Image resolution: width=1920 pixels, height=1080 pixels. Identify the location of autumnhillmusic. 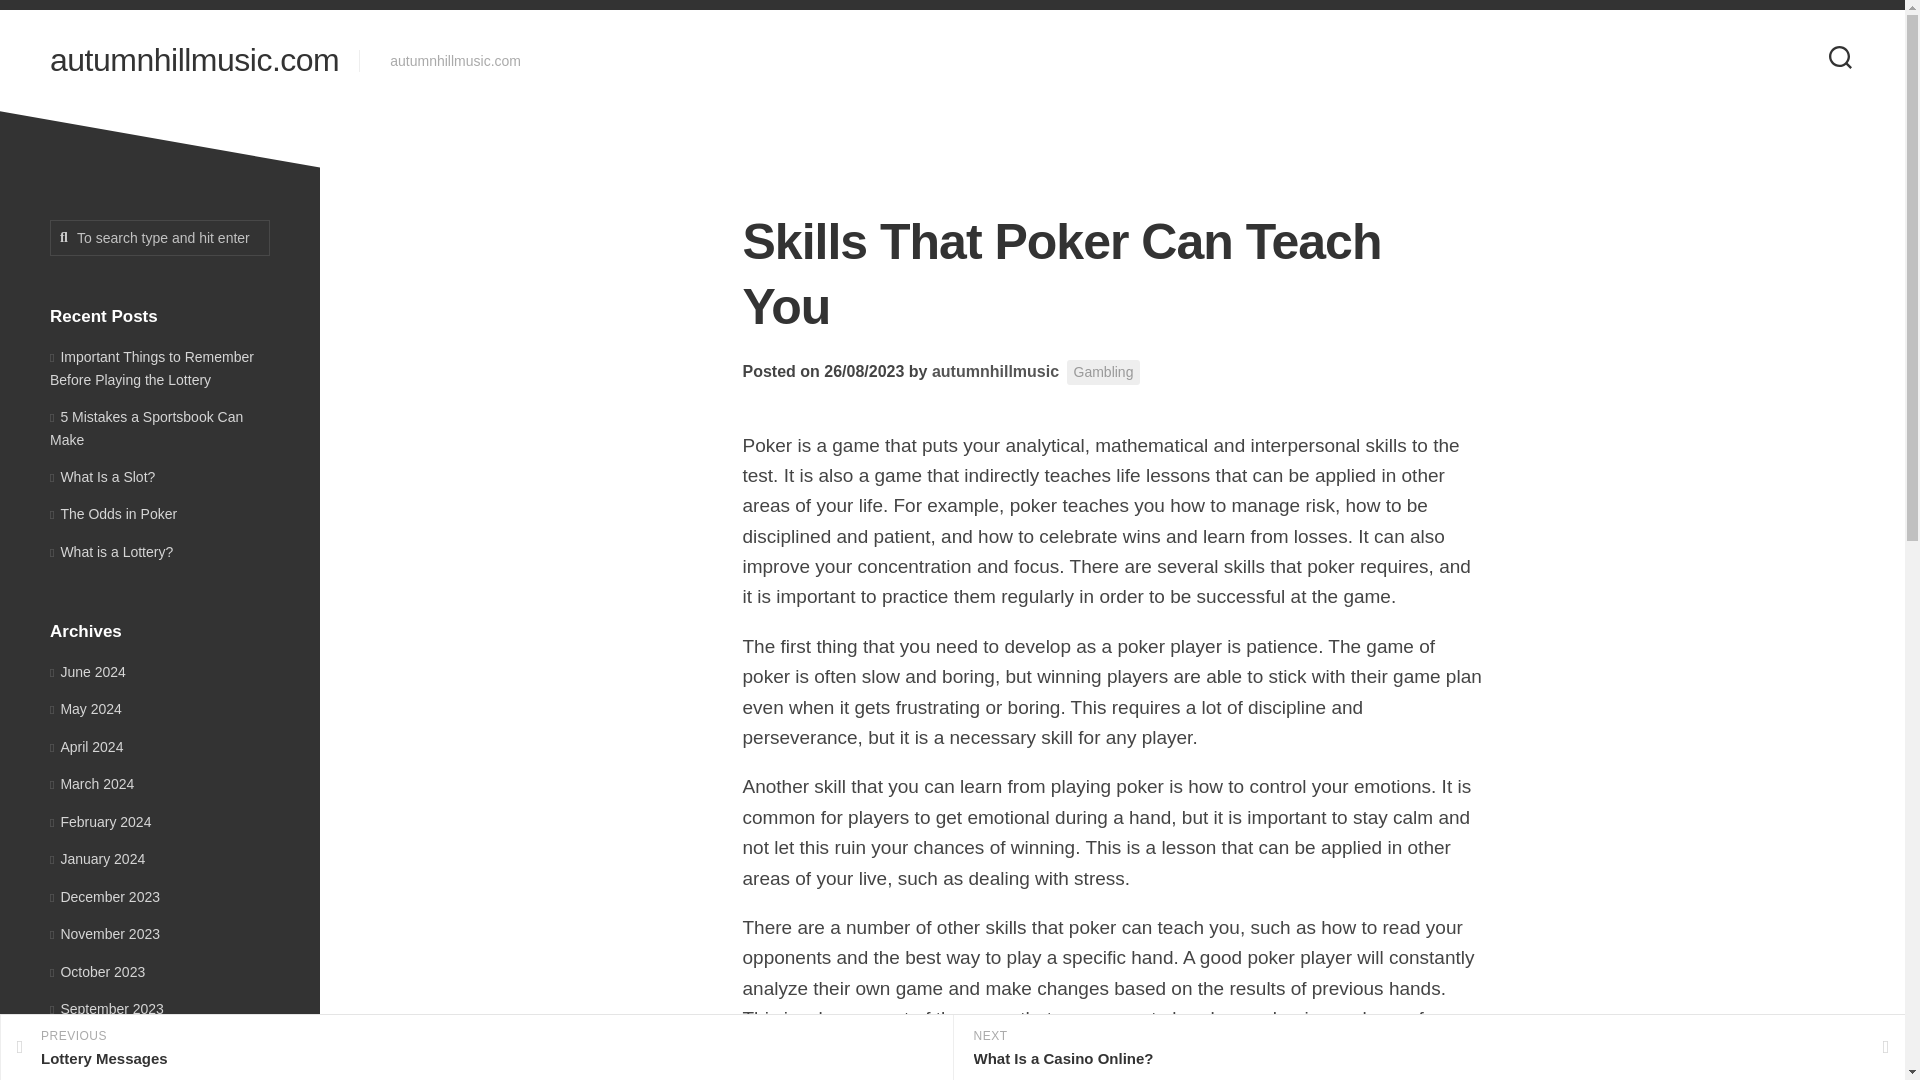
(995, 371).